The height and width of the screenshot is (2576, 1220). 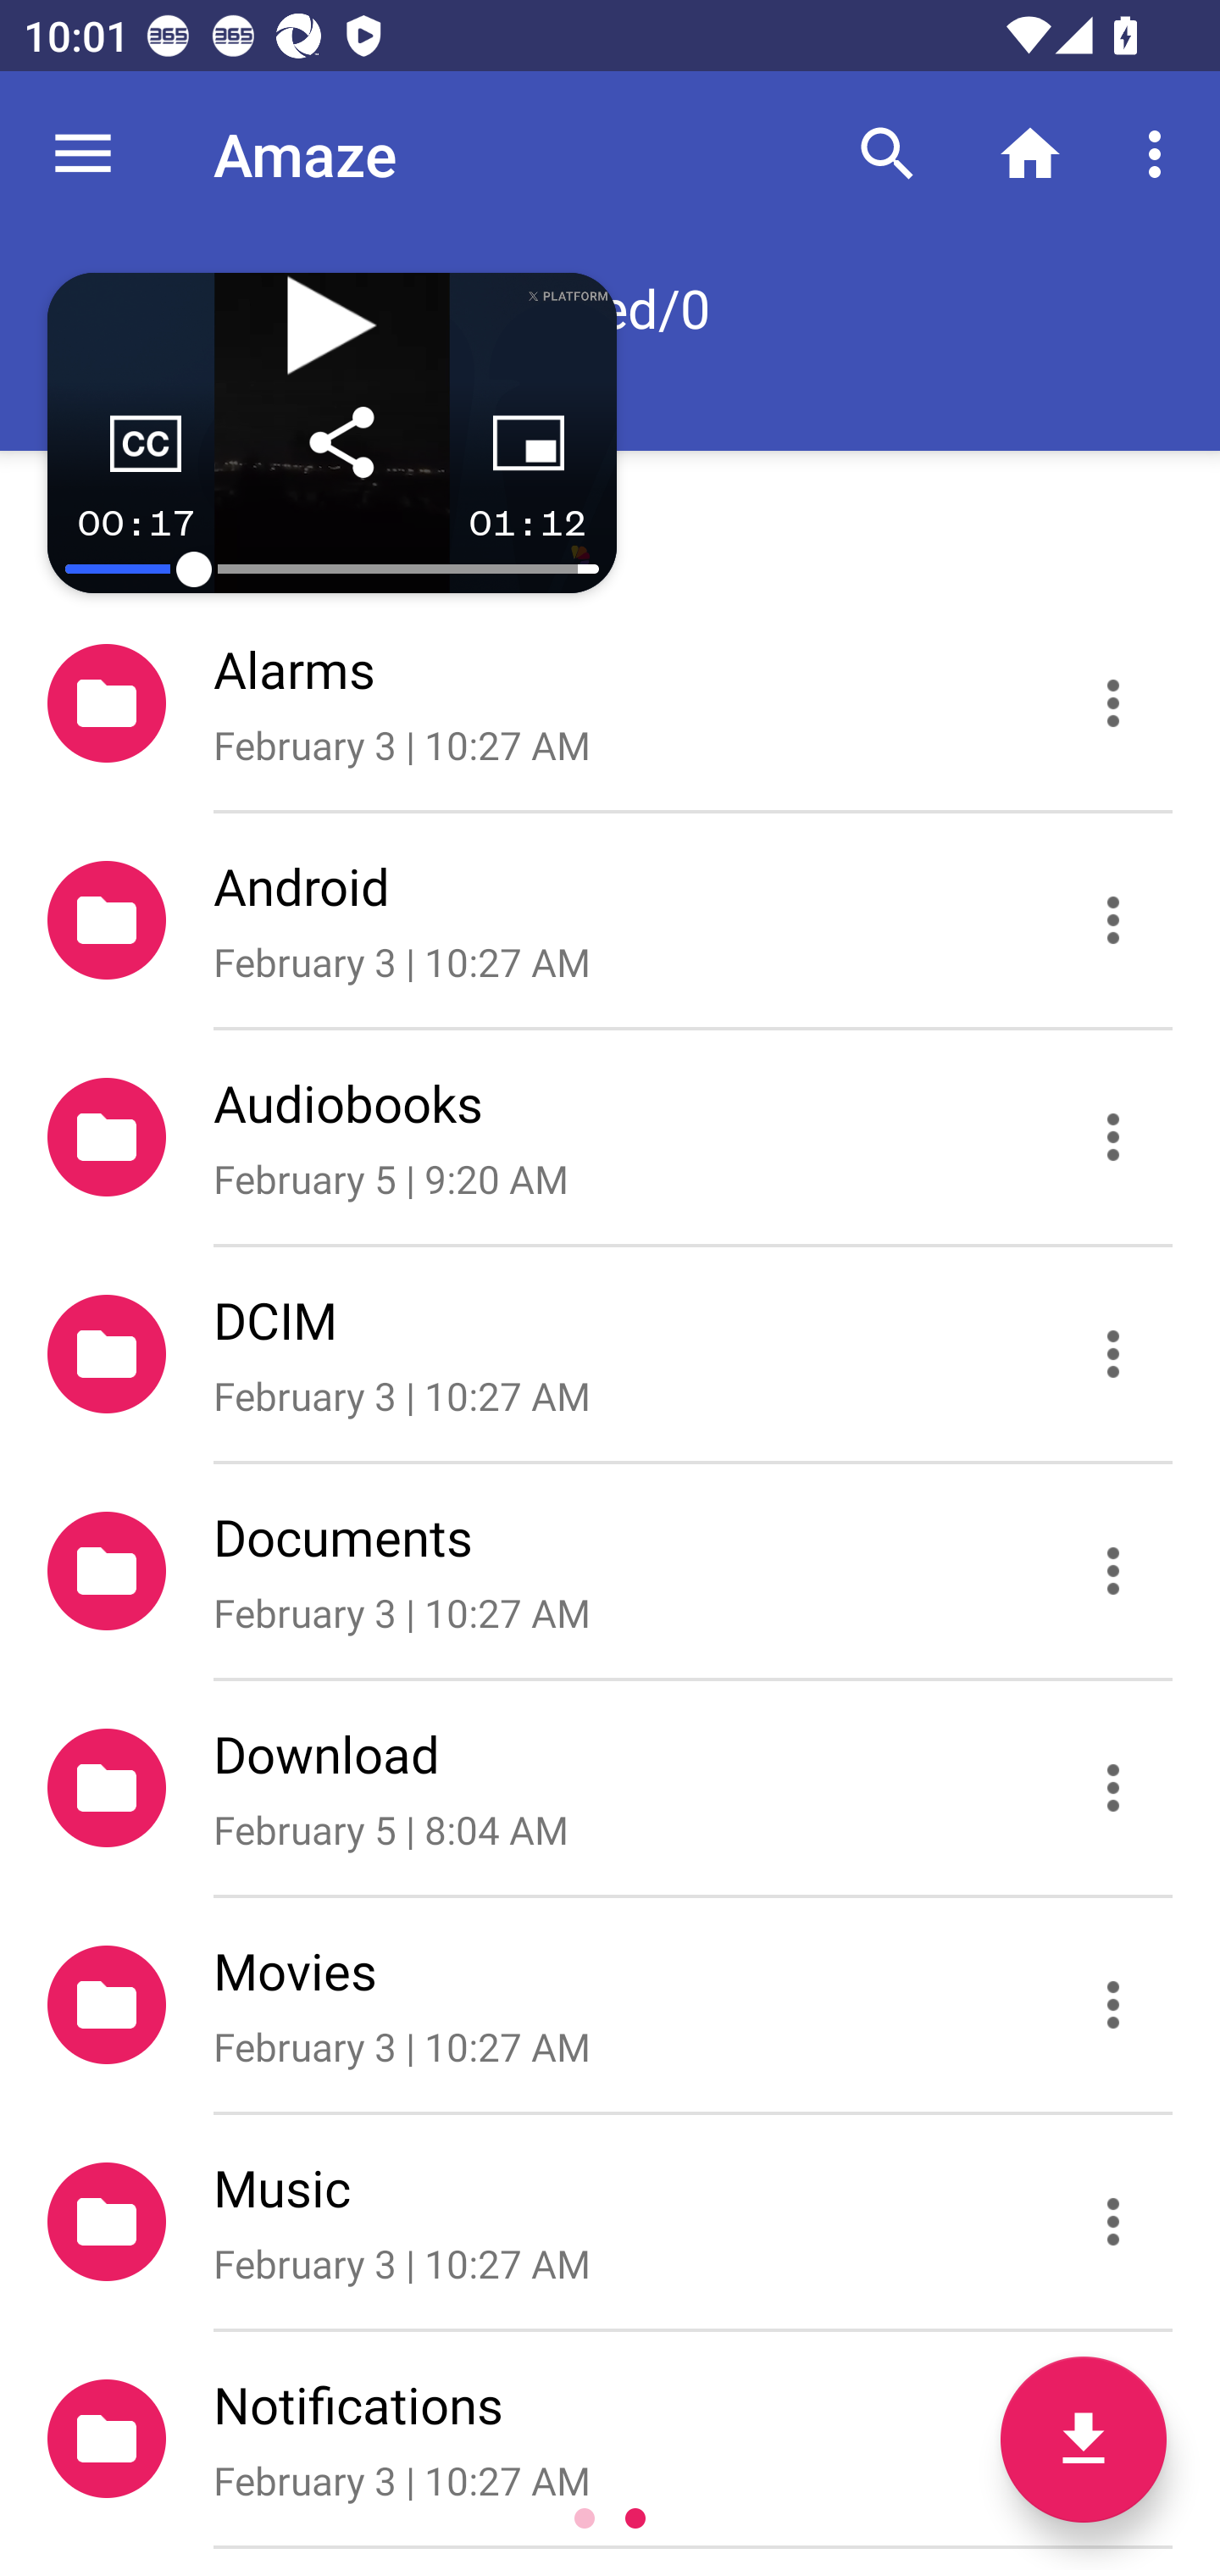 I want to click on Music February 3 | 10:27 AM, so click(x=610, y=2222).